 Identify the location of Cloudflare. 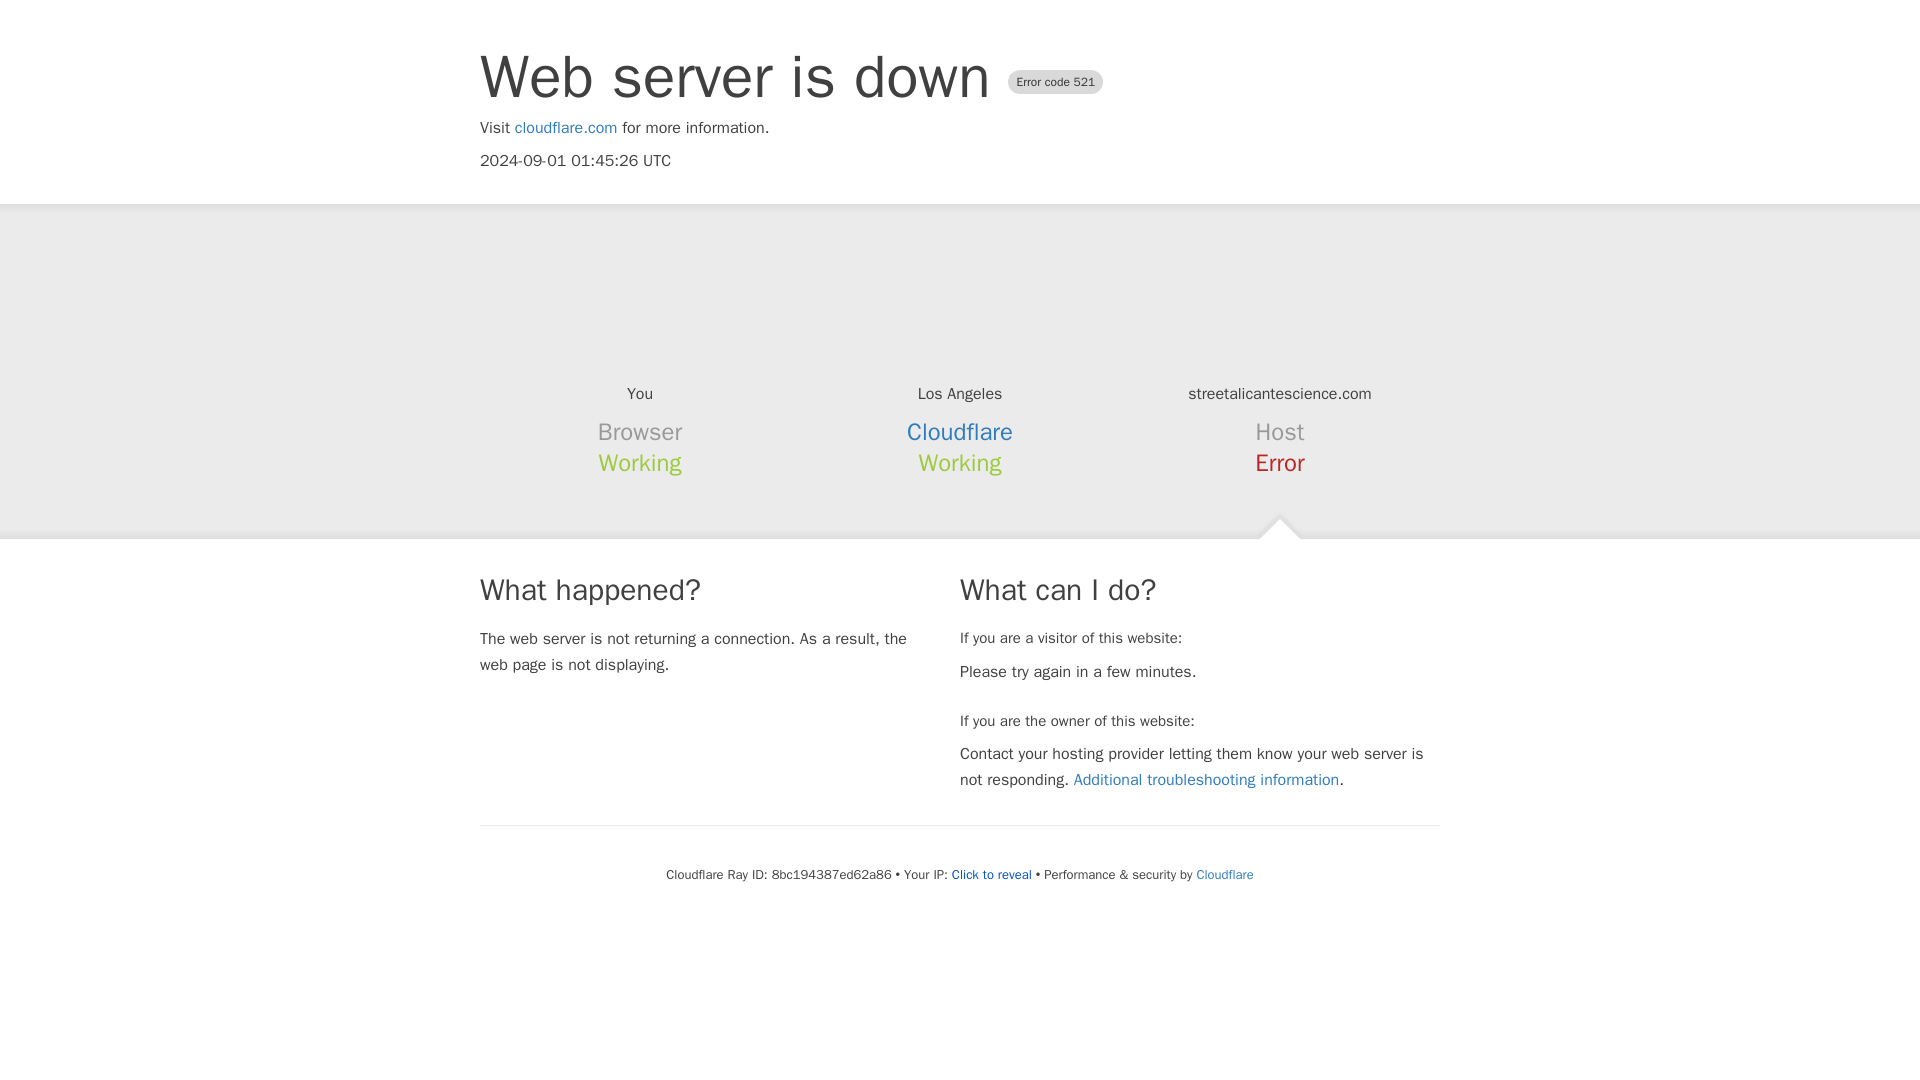
(1224, 874).